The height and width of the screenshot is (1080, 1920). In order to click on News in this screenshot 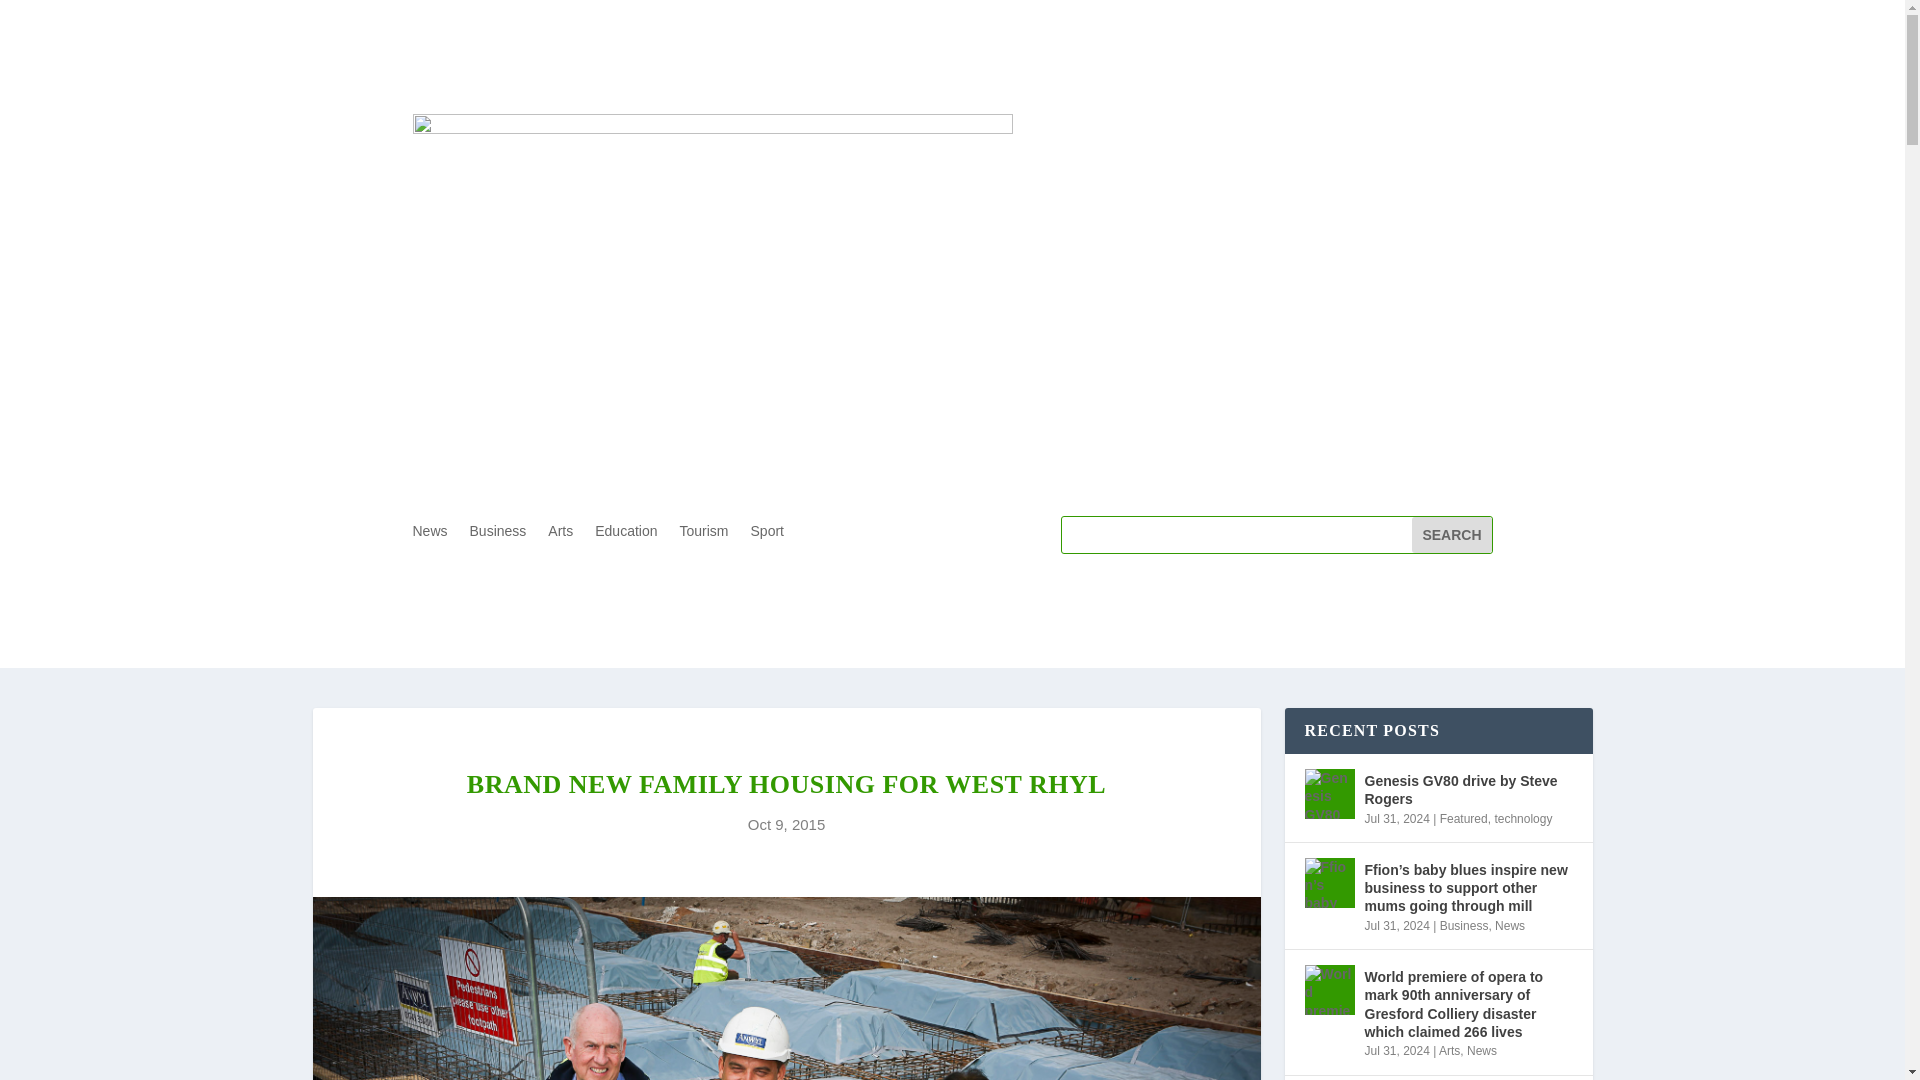, I will do `click(1510, 926)`.